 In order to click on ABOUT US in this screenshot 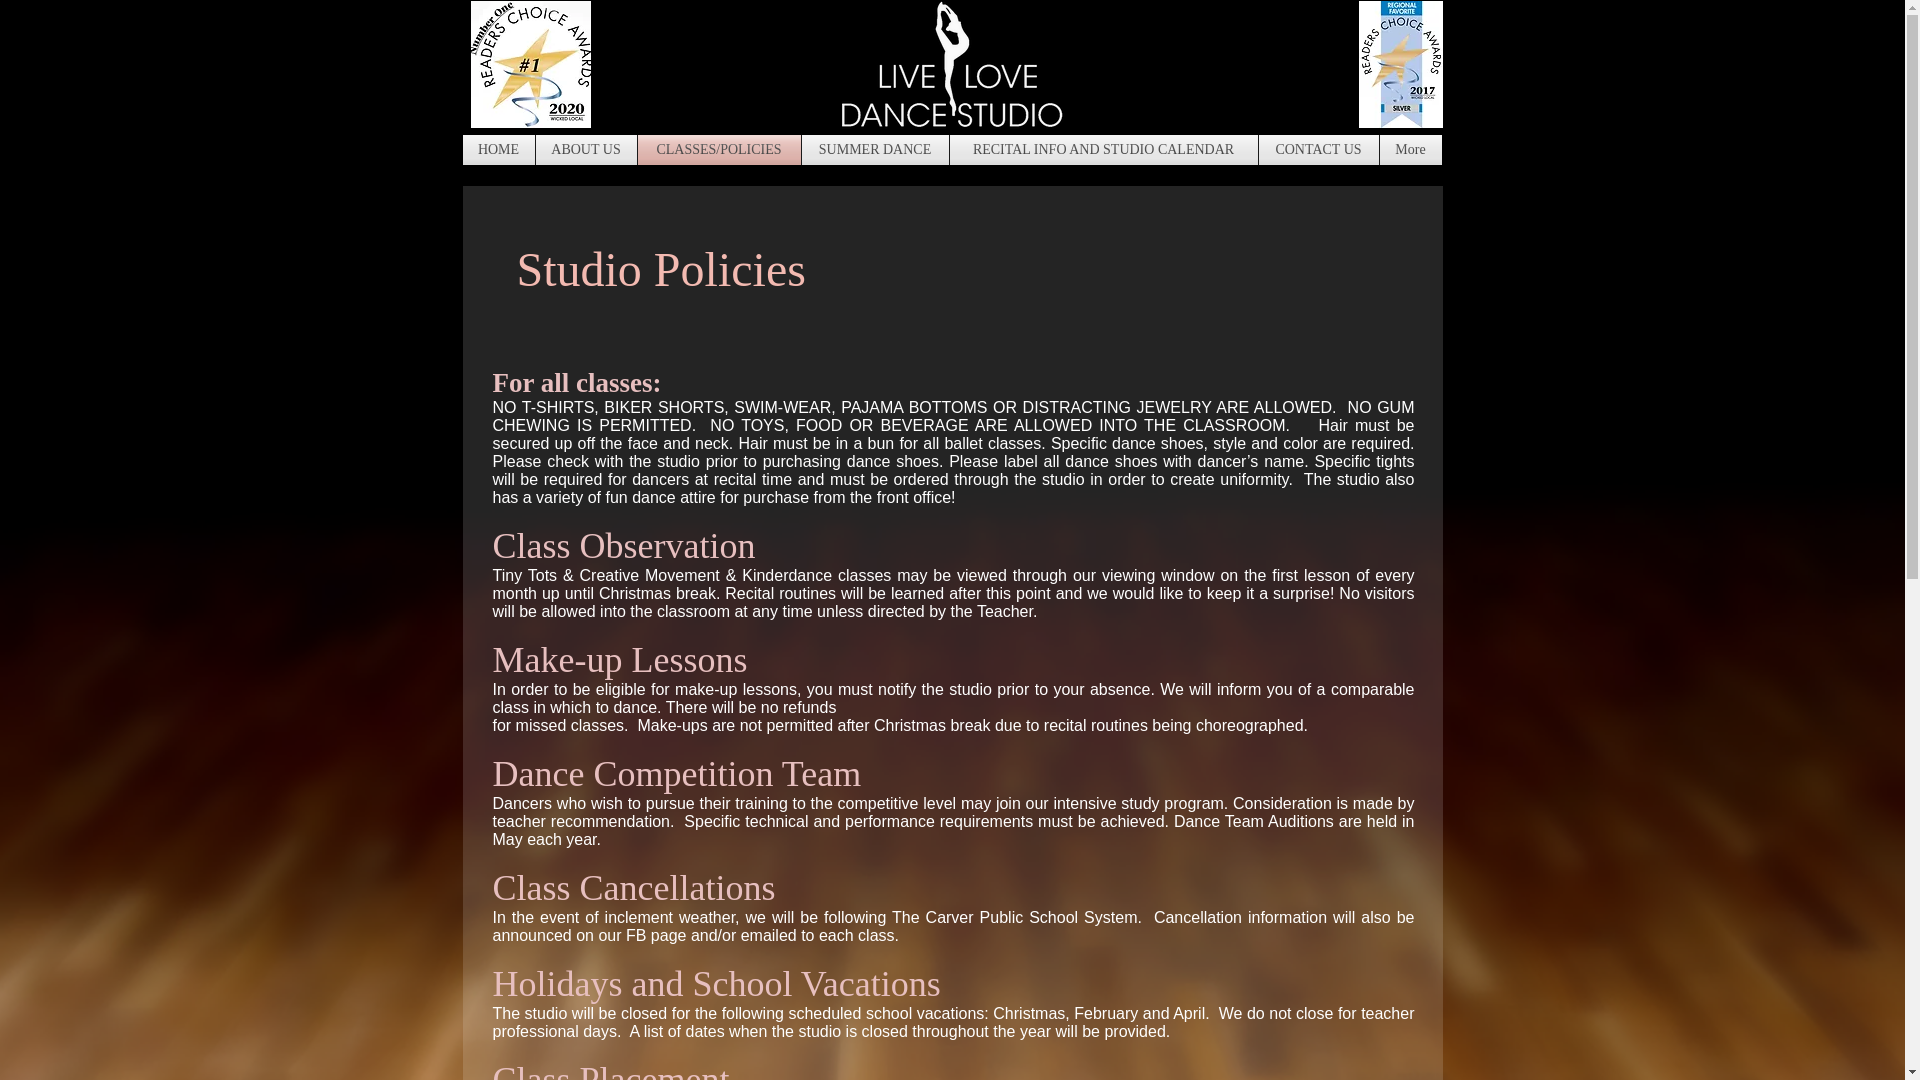, I will do `click(586, 150)`.